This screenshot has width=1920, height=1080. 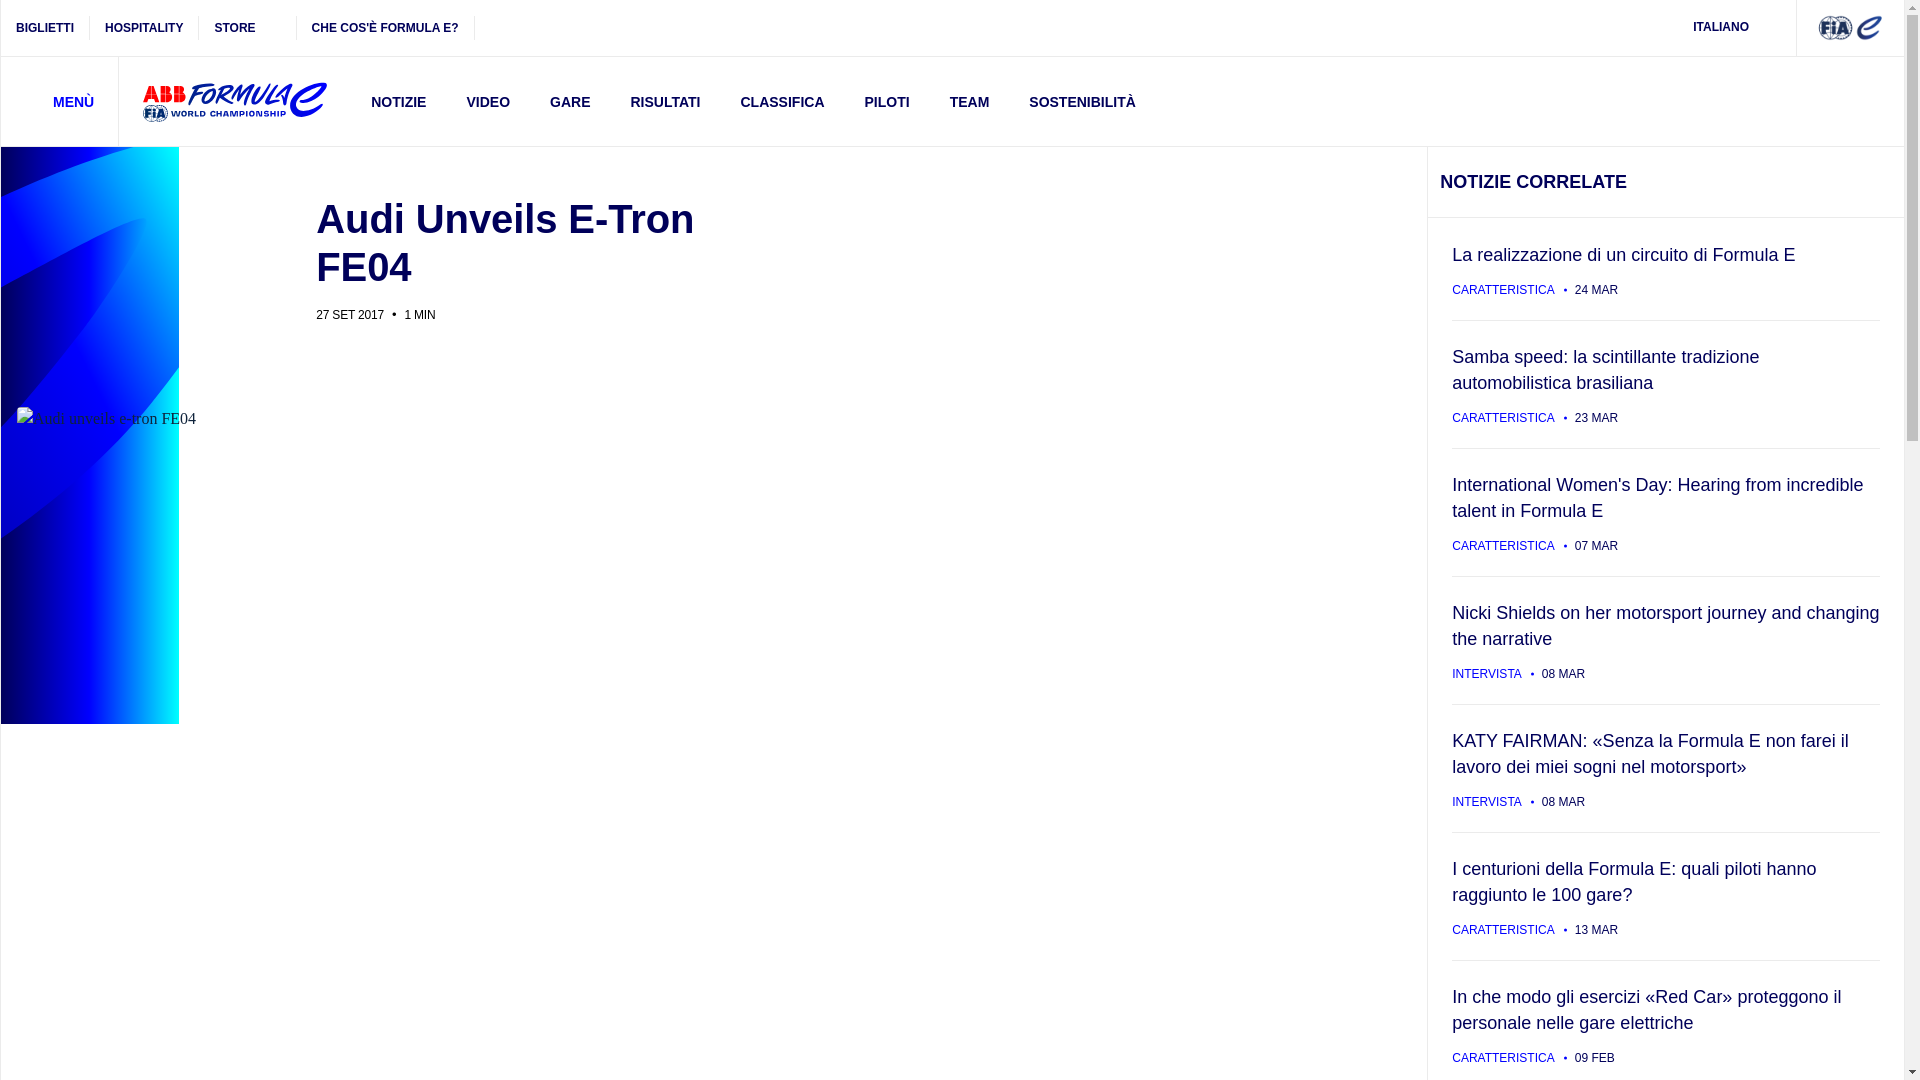 I want to click on TEAM, so click(x=969, y=101).